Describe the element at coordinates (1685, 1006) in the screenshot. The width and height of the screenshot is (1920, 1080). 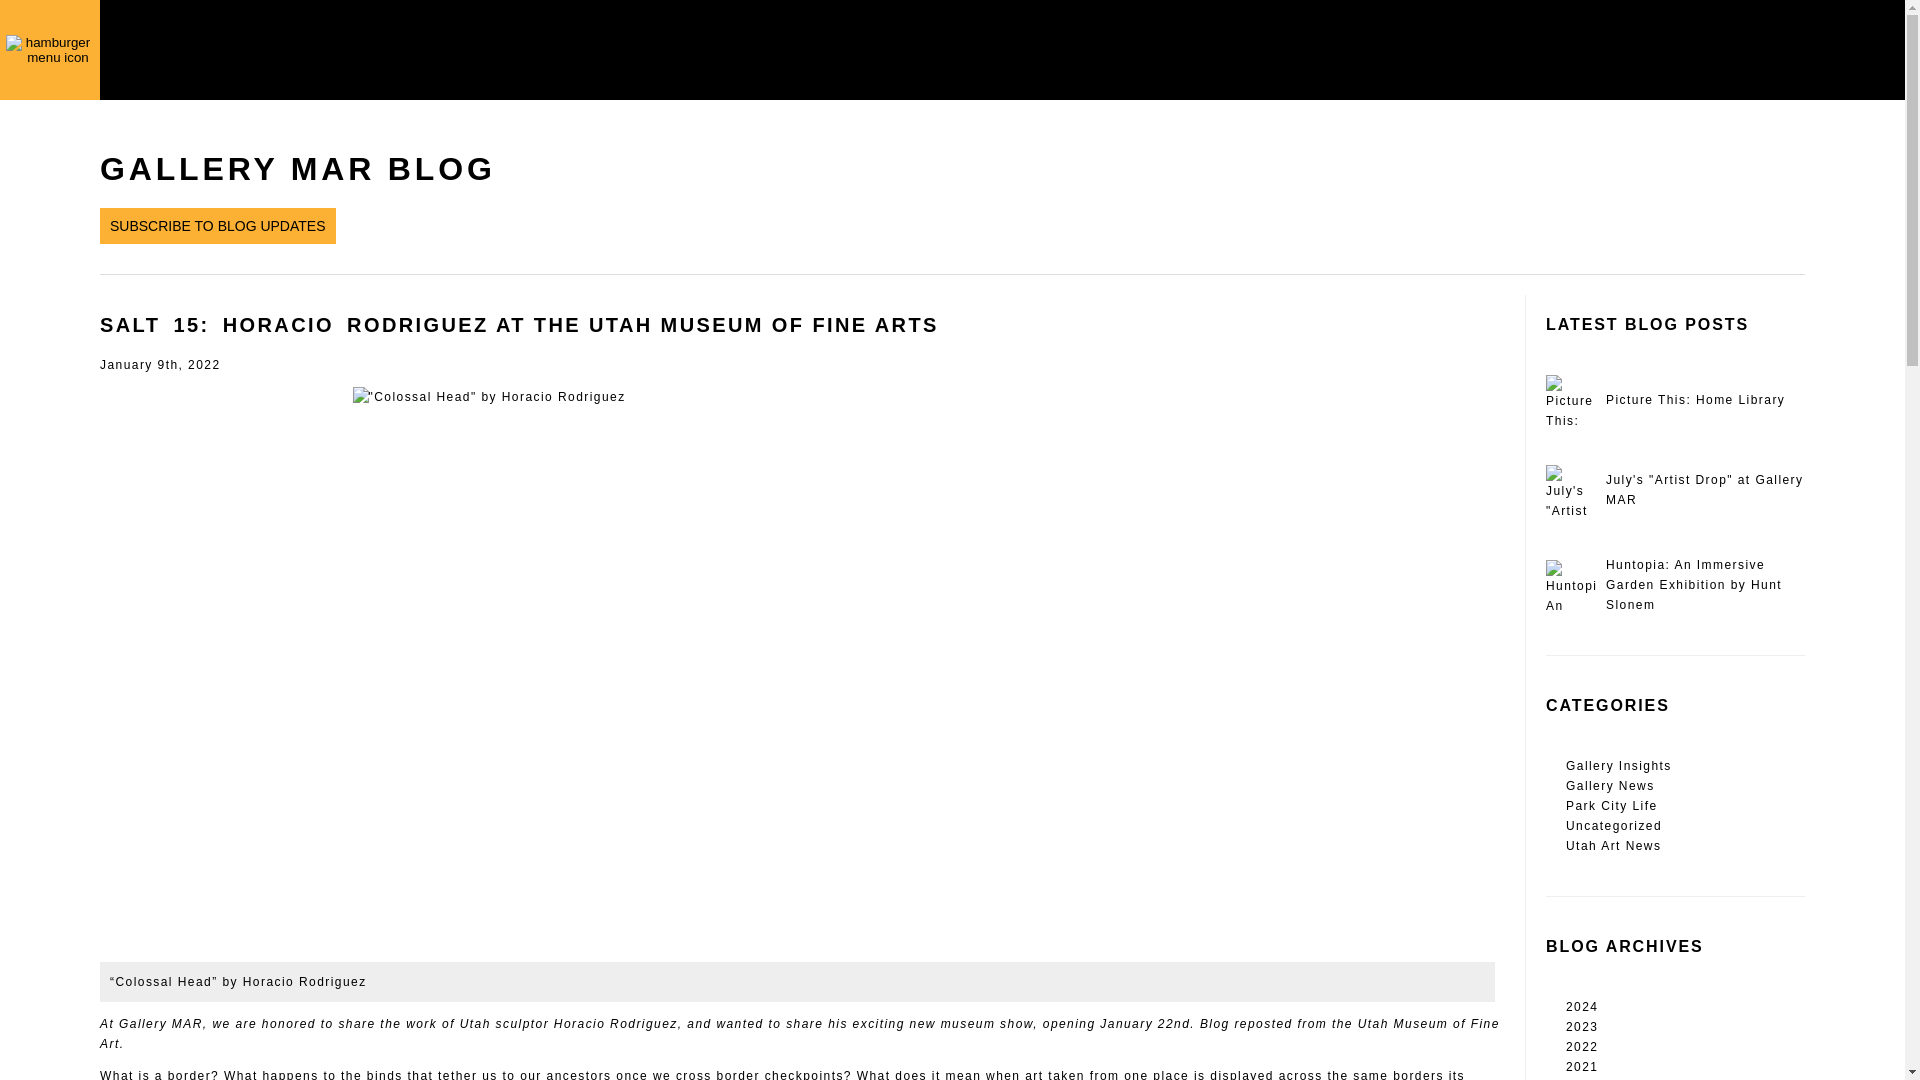
I see `2024` at that location.